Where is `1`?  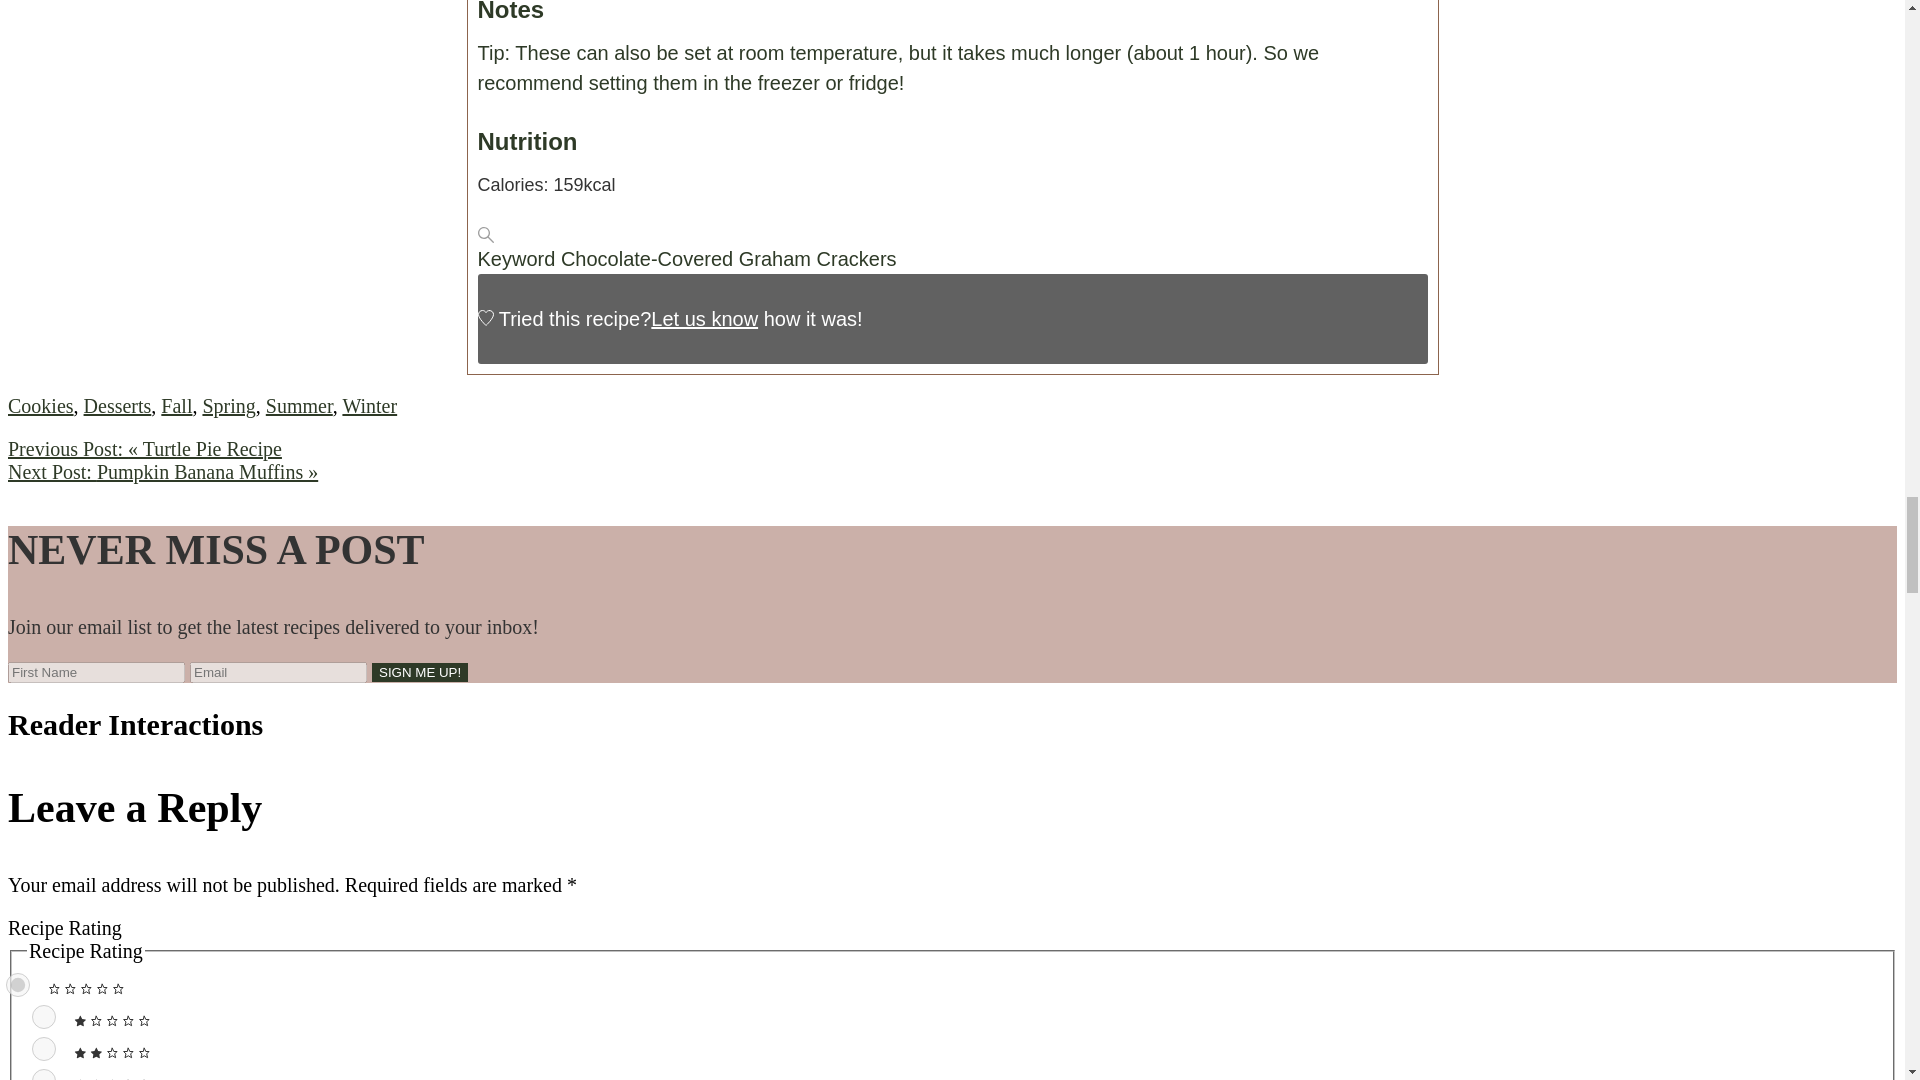
1 is located at coordinates (44, 1017).